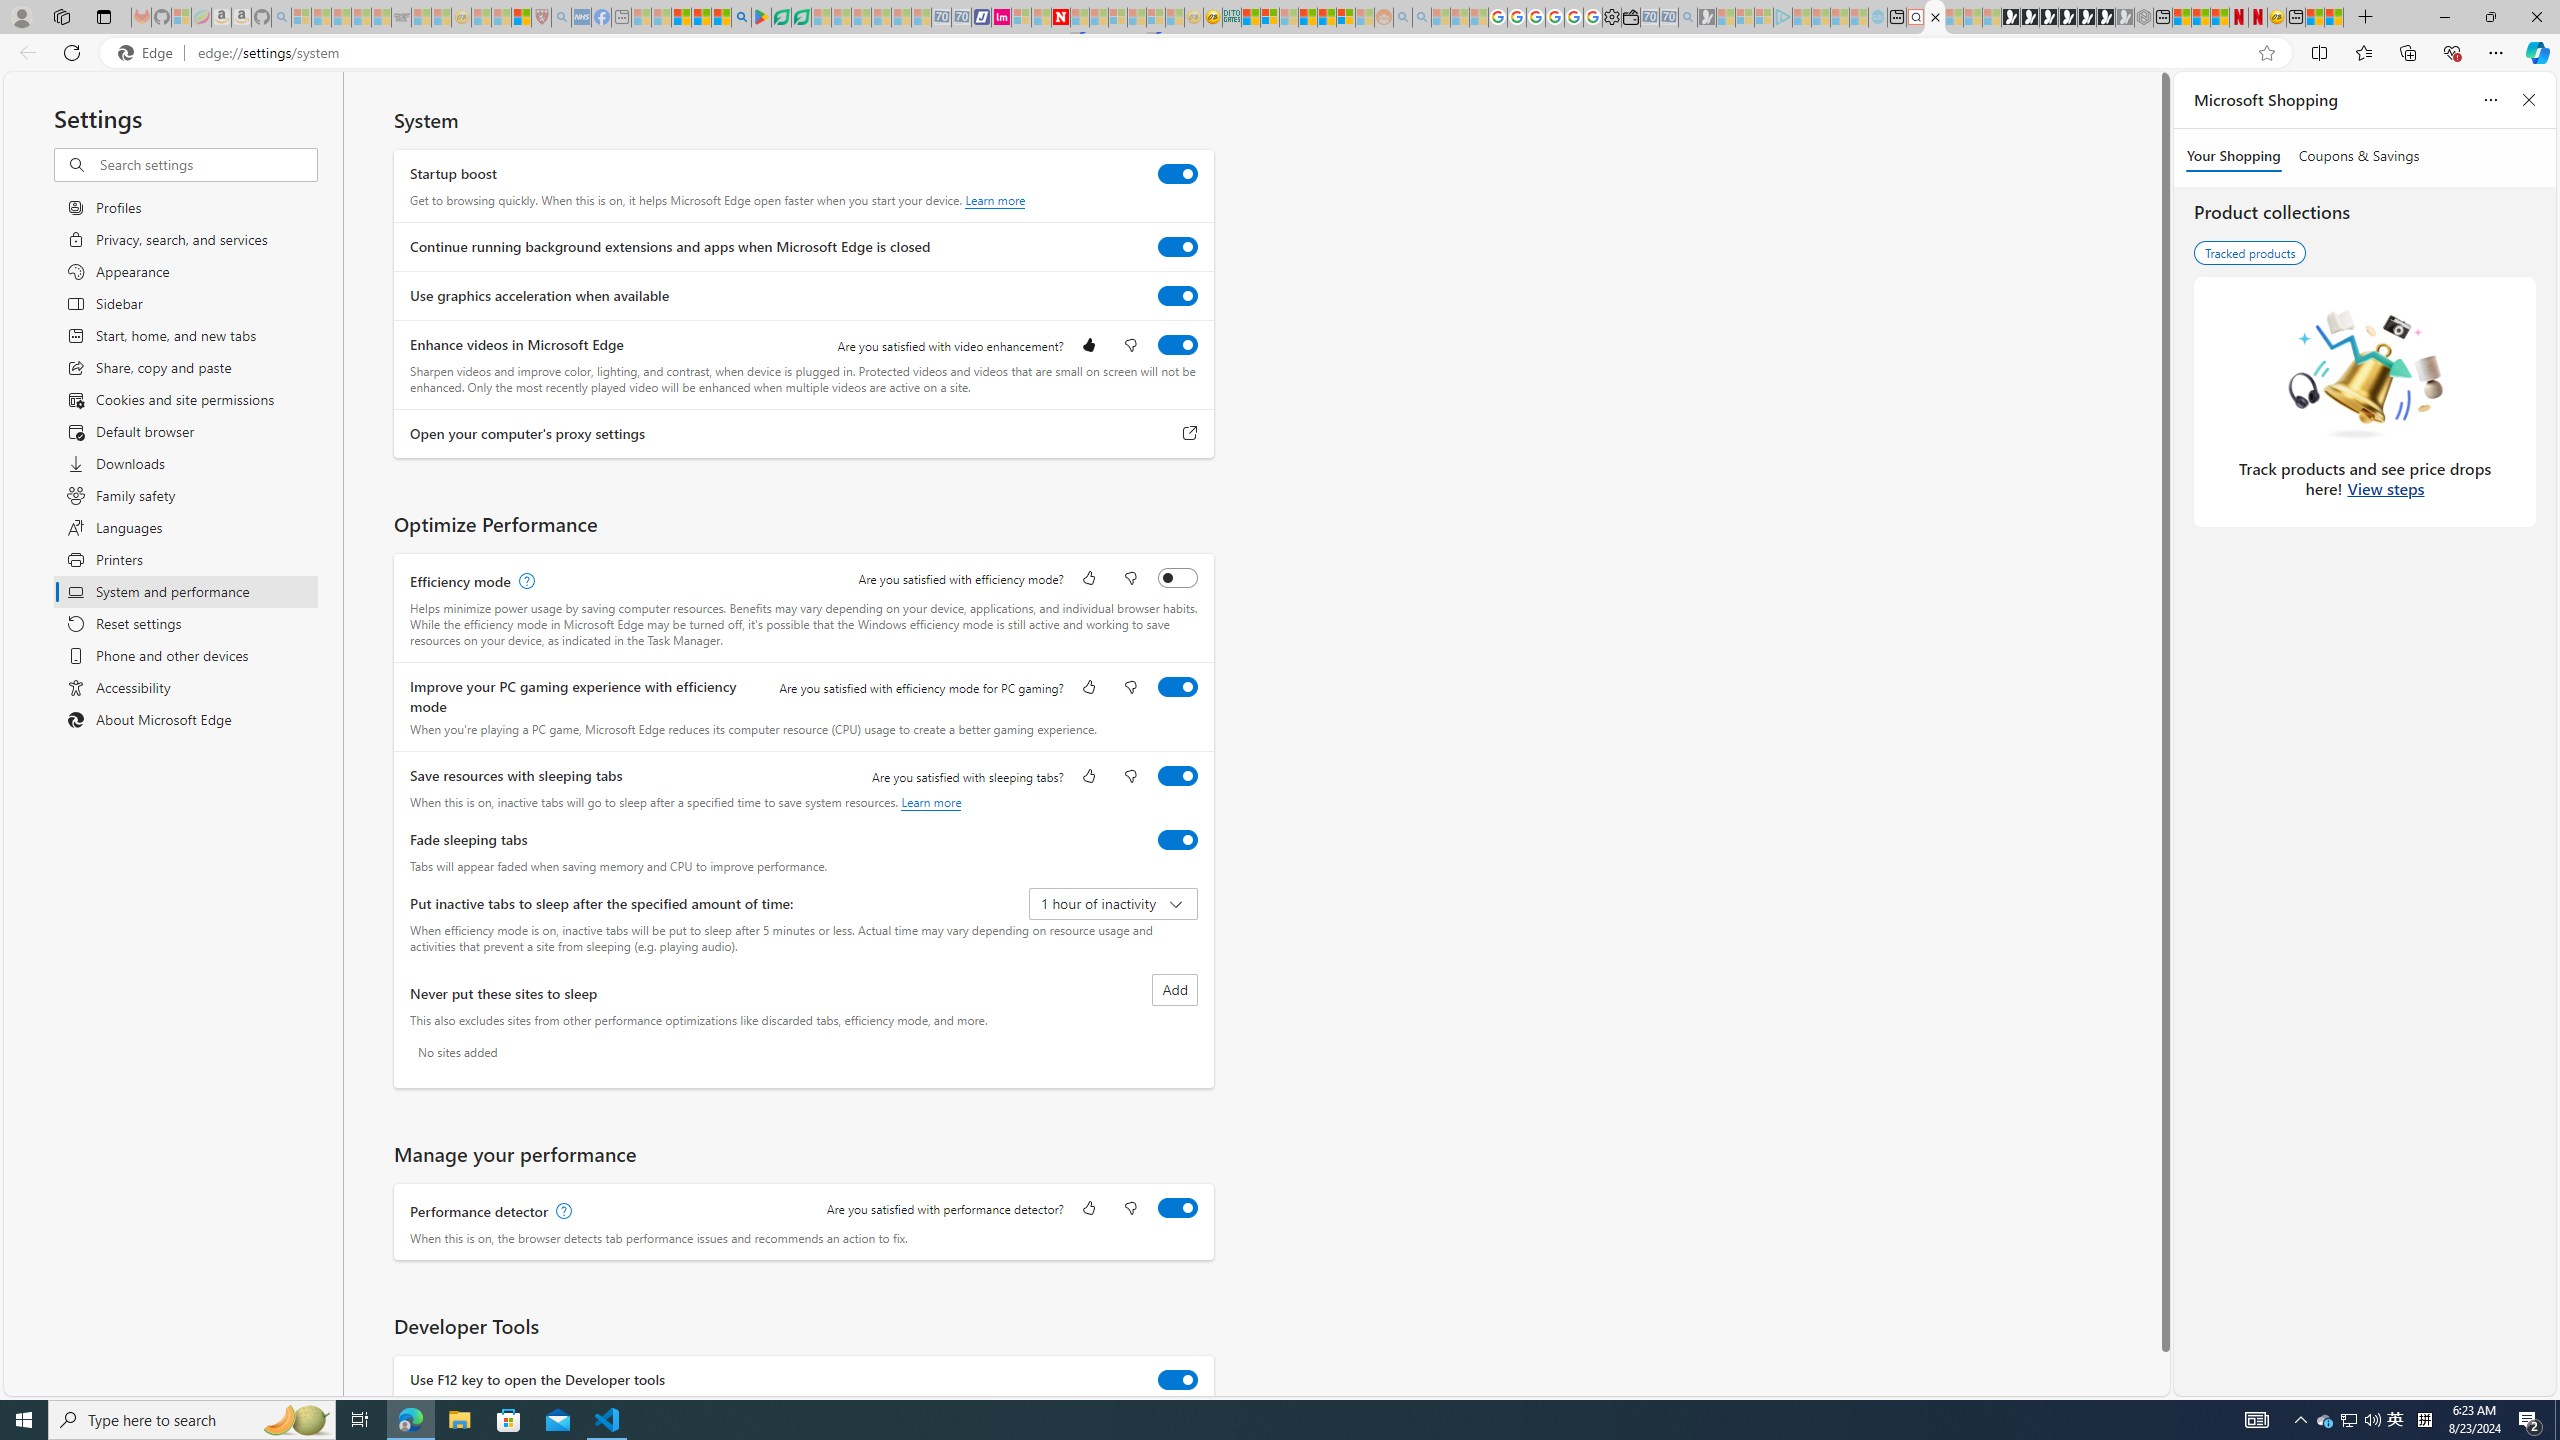 The height and width of the screenshot is (1440, 2560). What do you see at coordinates (206, 164) in the screenshot?
I see `Search settings` at bounding box center [206, 164].